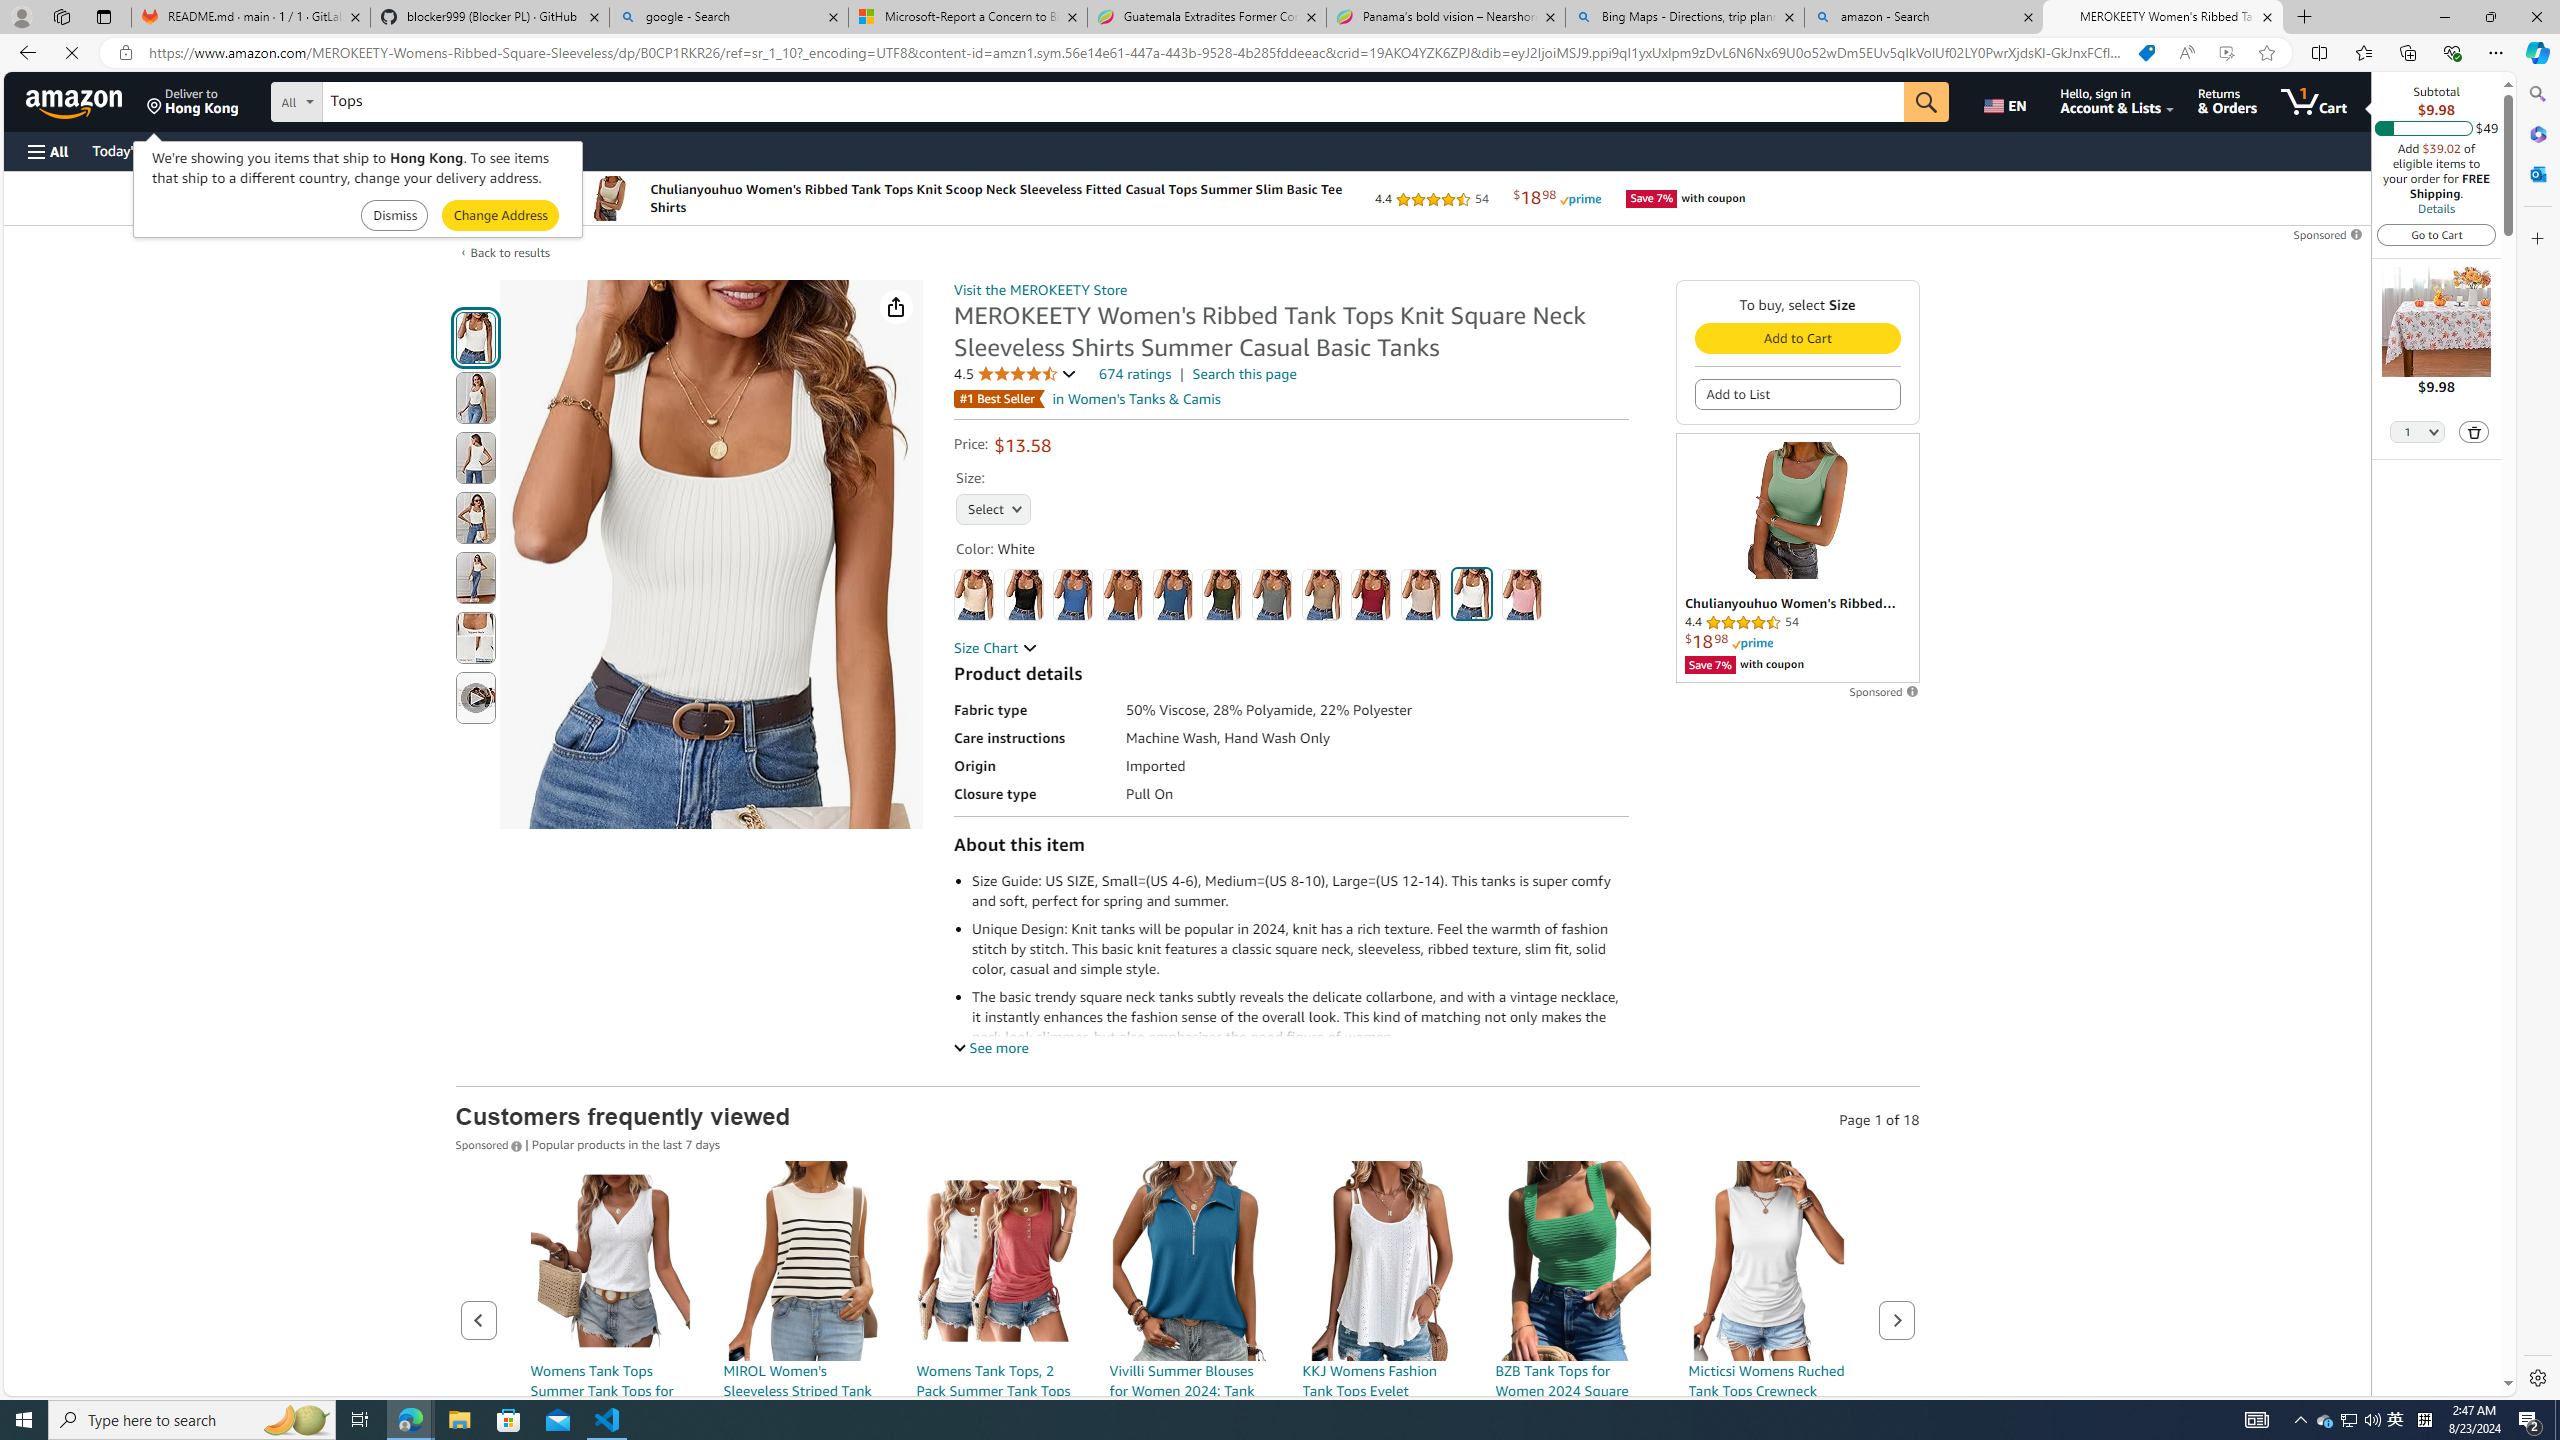  I want to click on Khaki, so click(1322, 595).